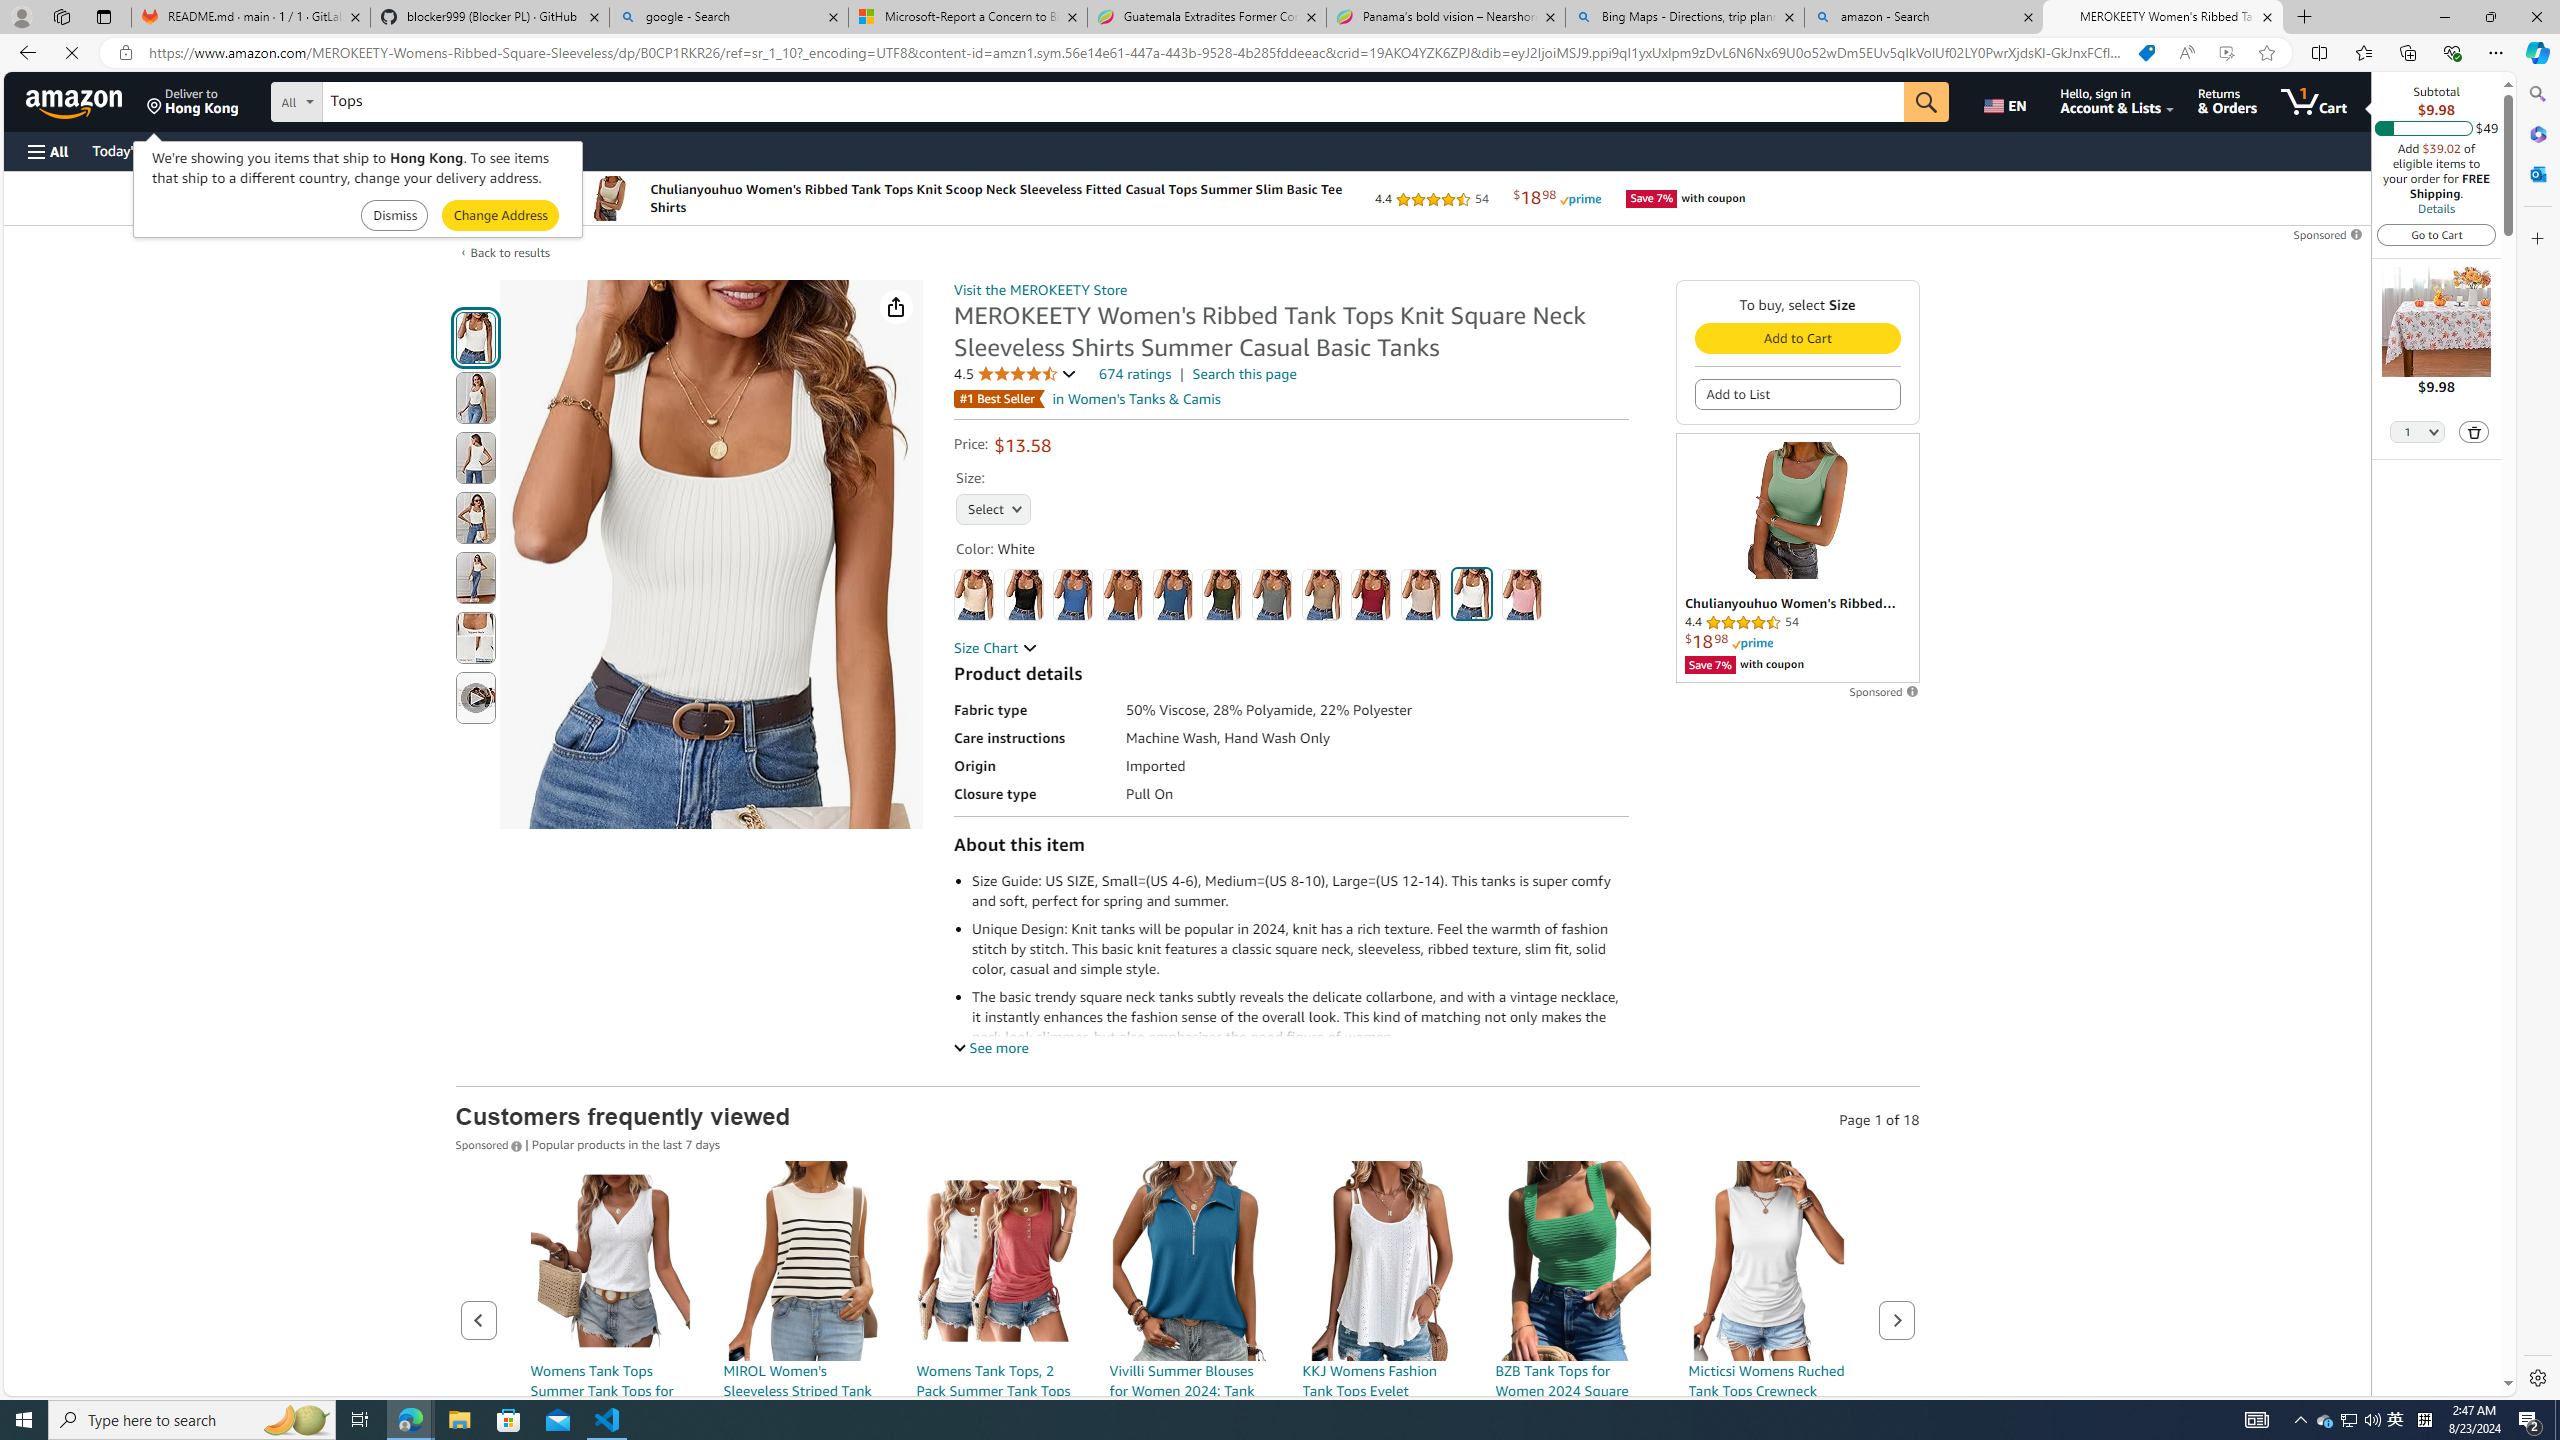  I want to click on Khaki, so click(1322, 595).